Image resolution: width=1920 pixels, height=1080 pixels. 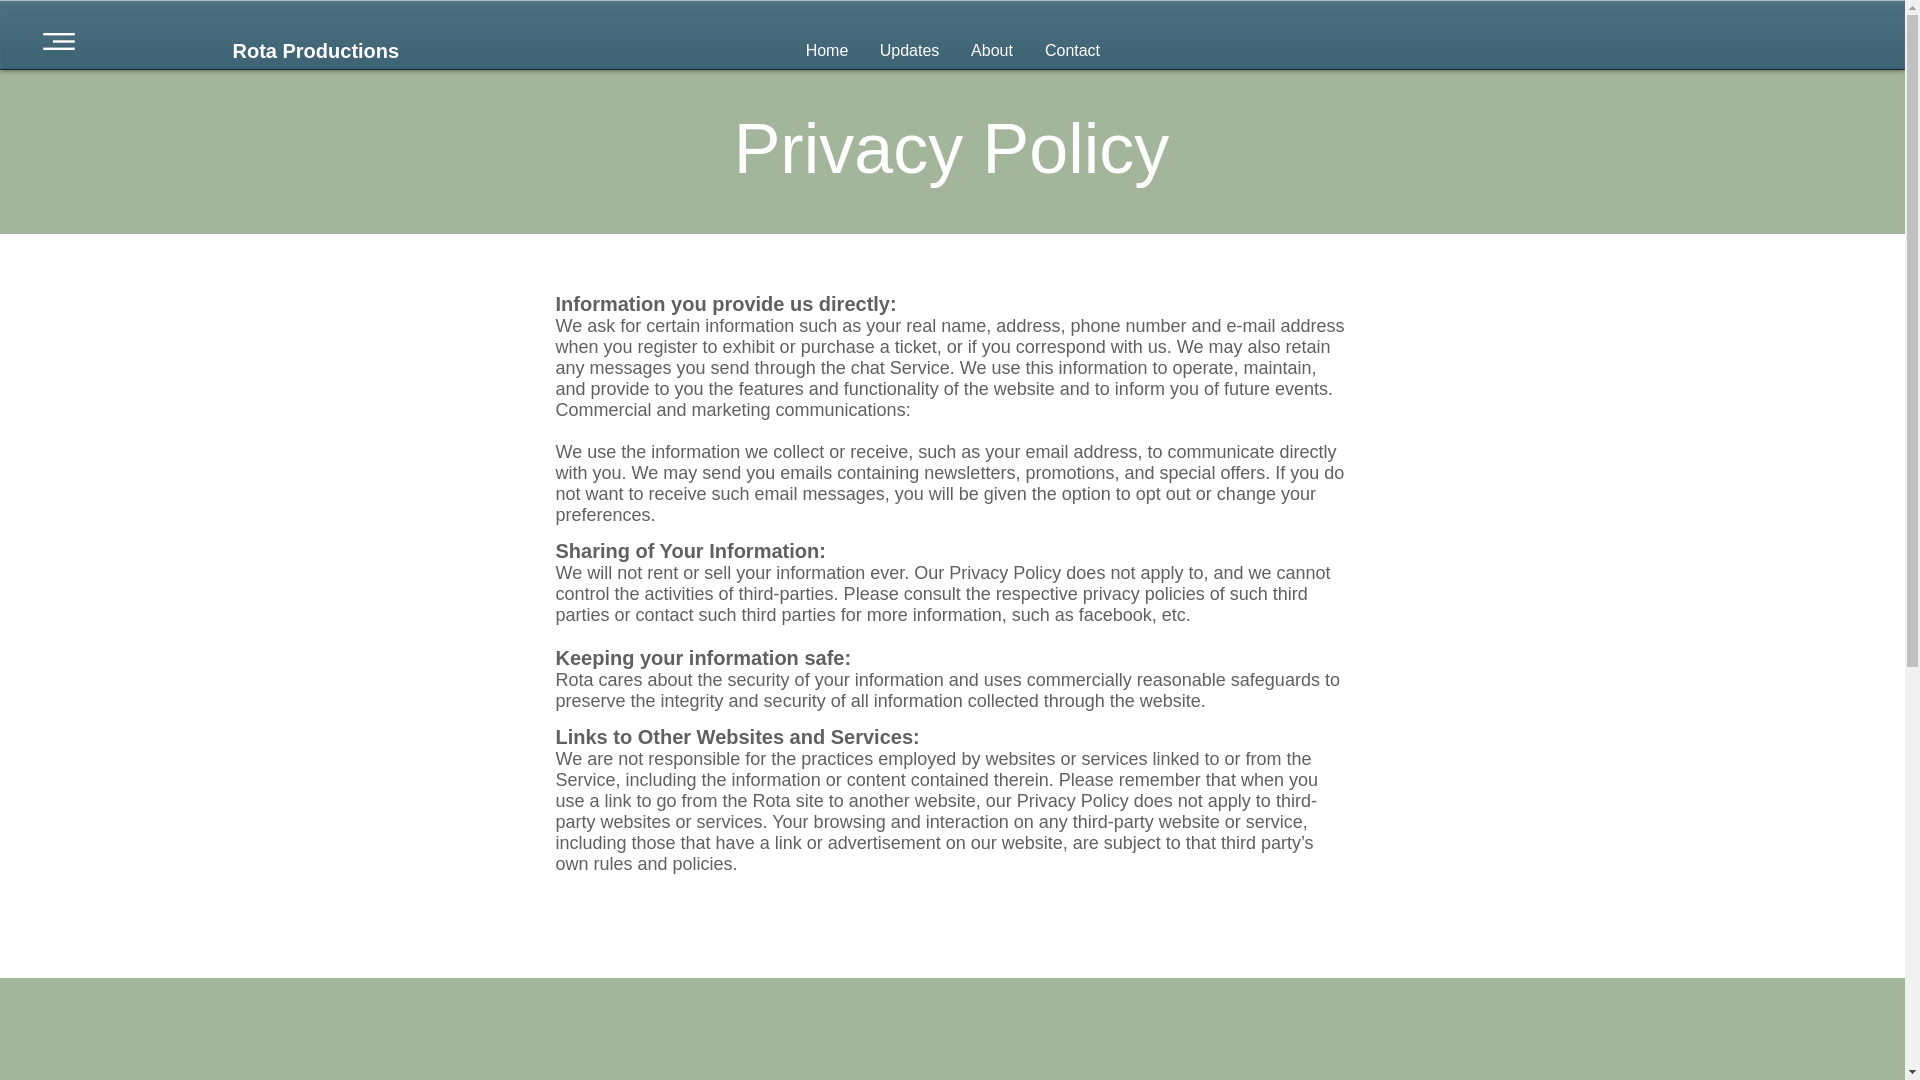 What do you see at coordinates (909, 50) in the screenshot?
I see `Updates` at bounding box center [909, 50].